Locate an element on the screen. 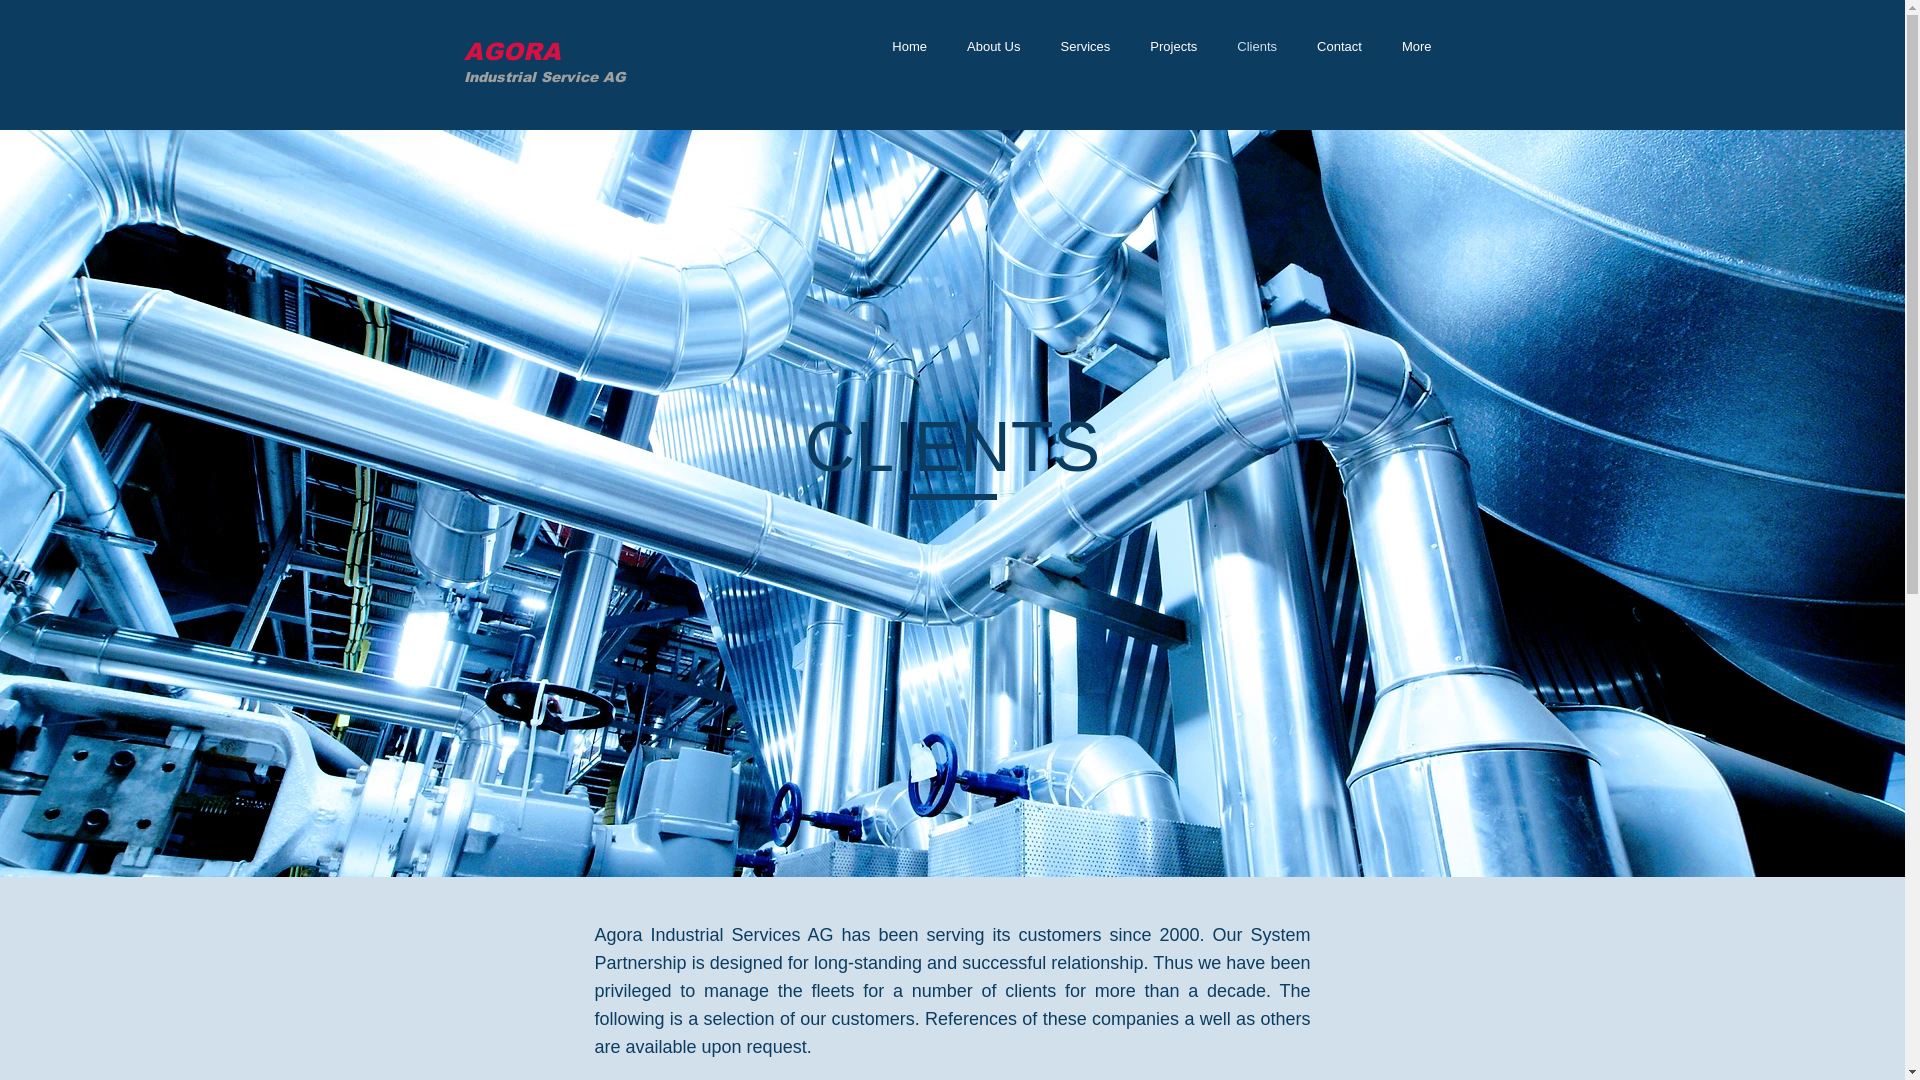 This screenshot has height=1080, width=1920. Clients is located at coordinates (1257, 50).